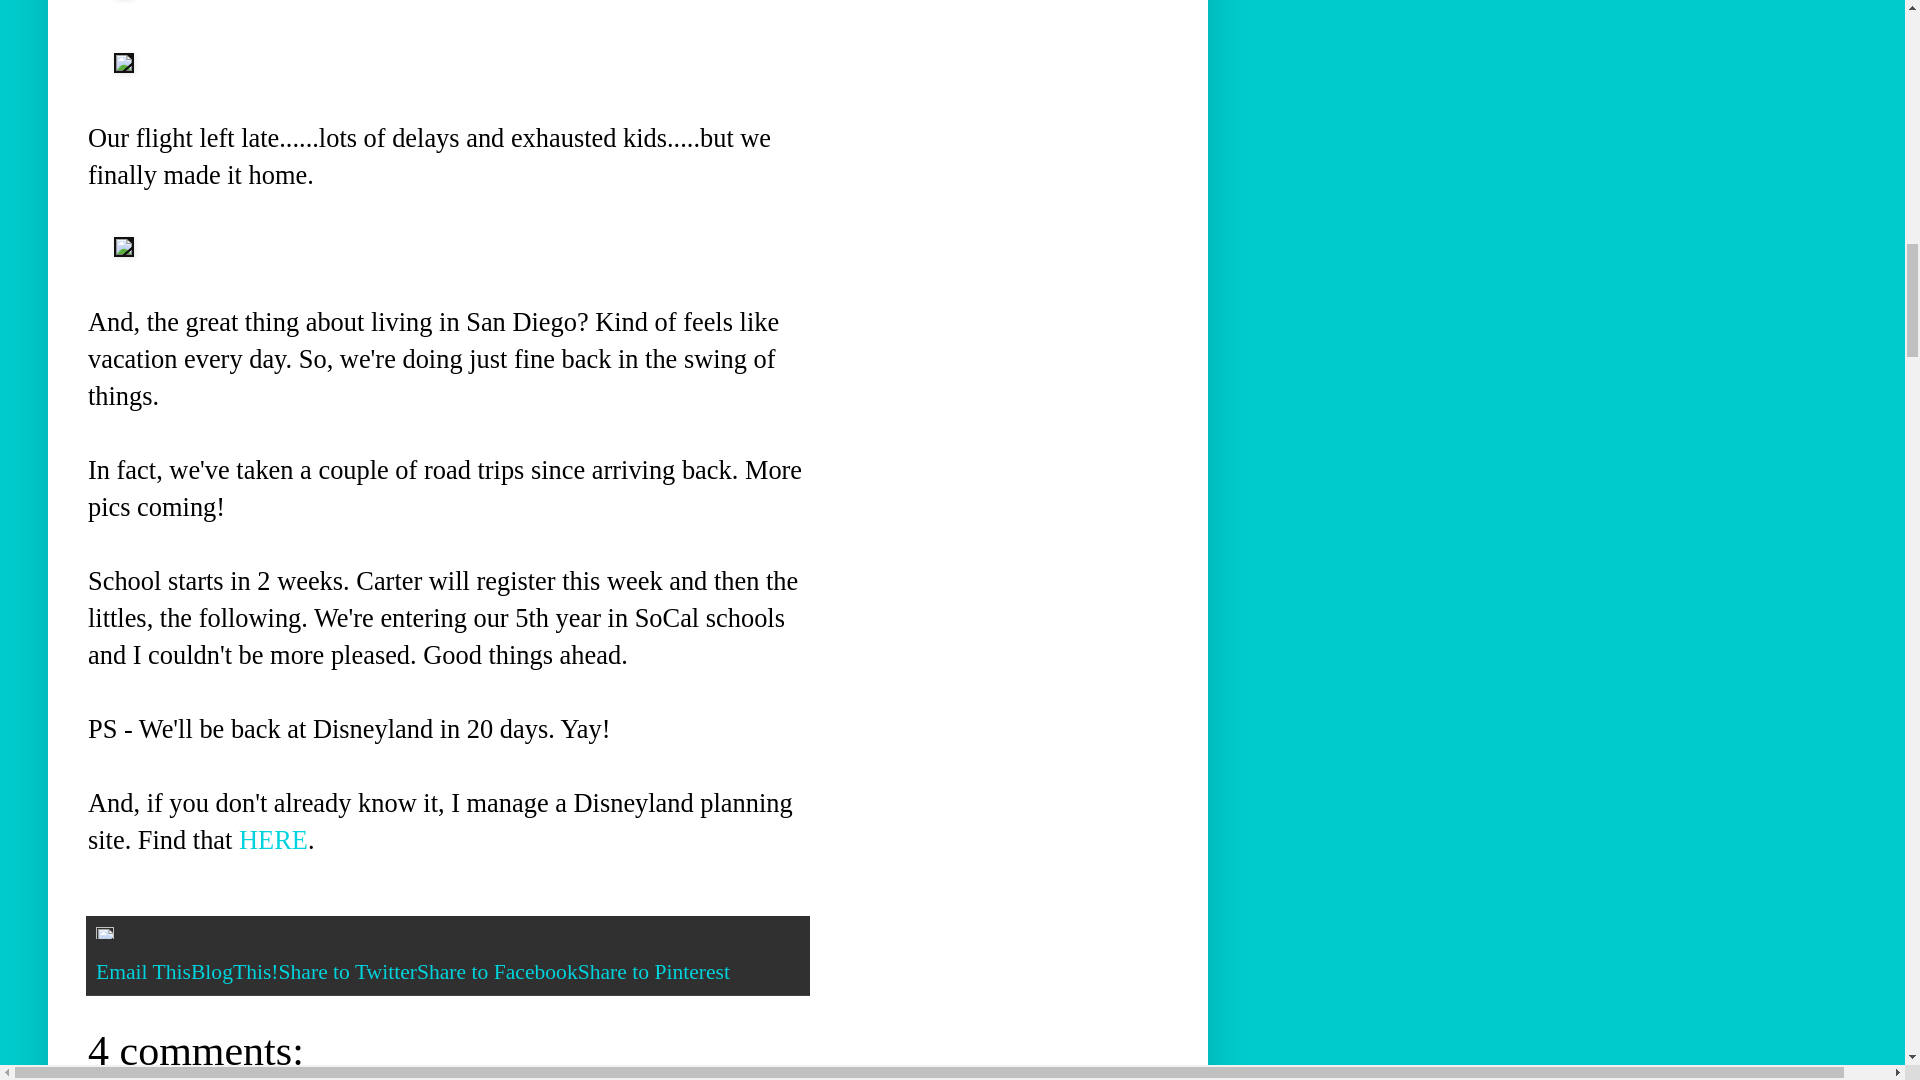 The width and height of the screenshot is (1920, 1080). What do you see at coordinates (104, 938) in the screenshot?
I see `Edit Post` at bounding box center [104, 938].